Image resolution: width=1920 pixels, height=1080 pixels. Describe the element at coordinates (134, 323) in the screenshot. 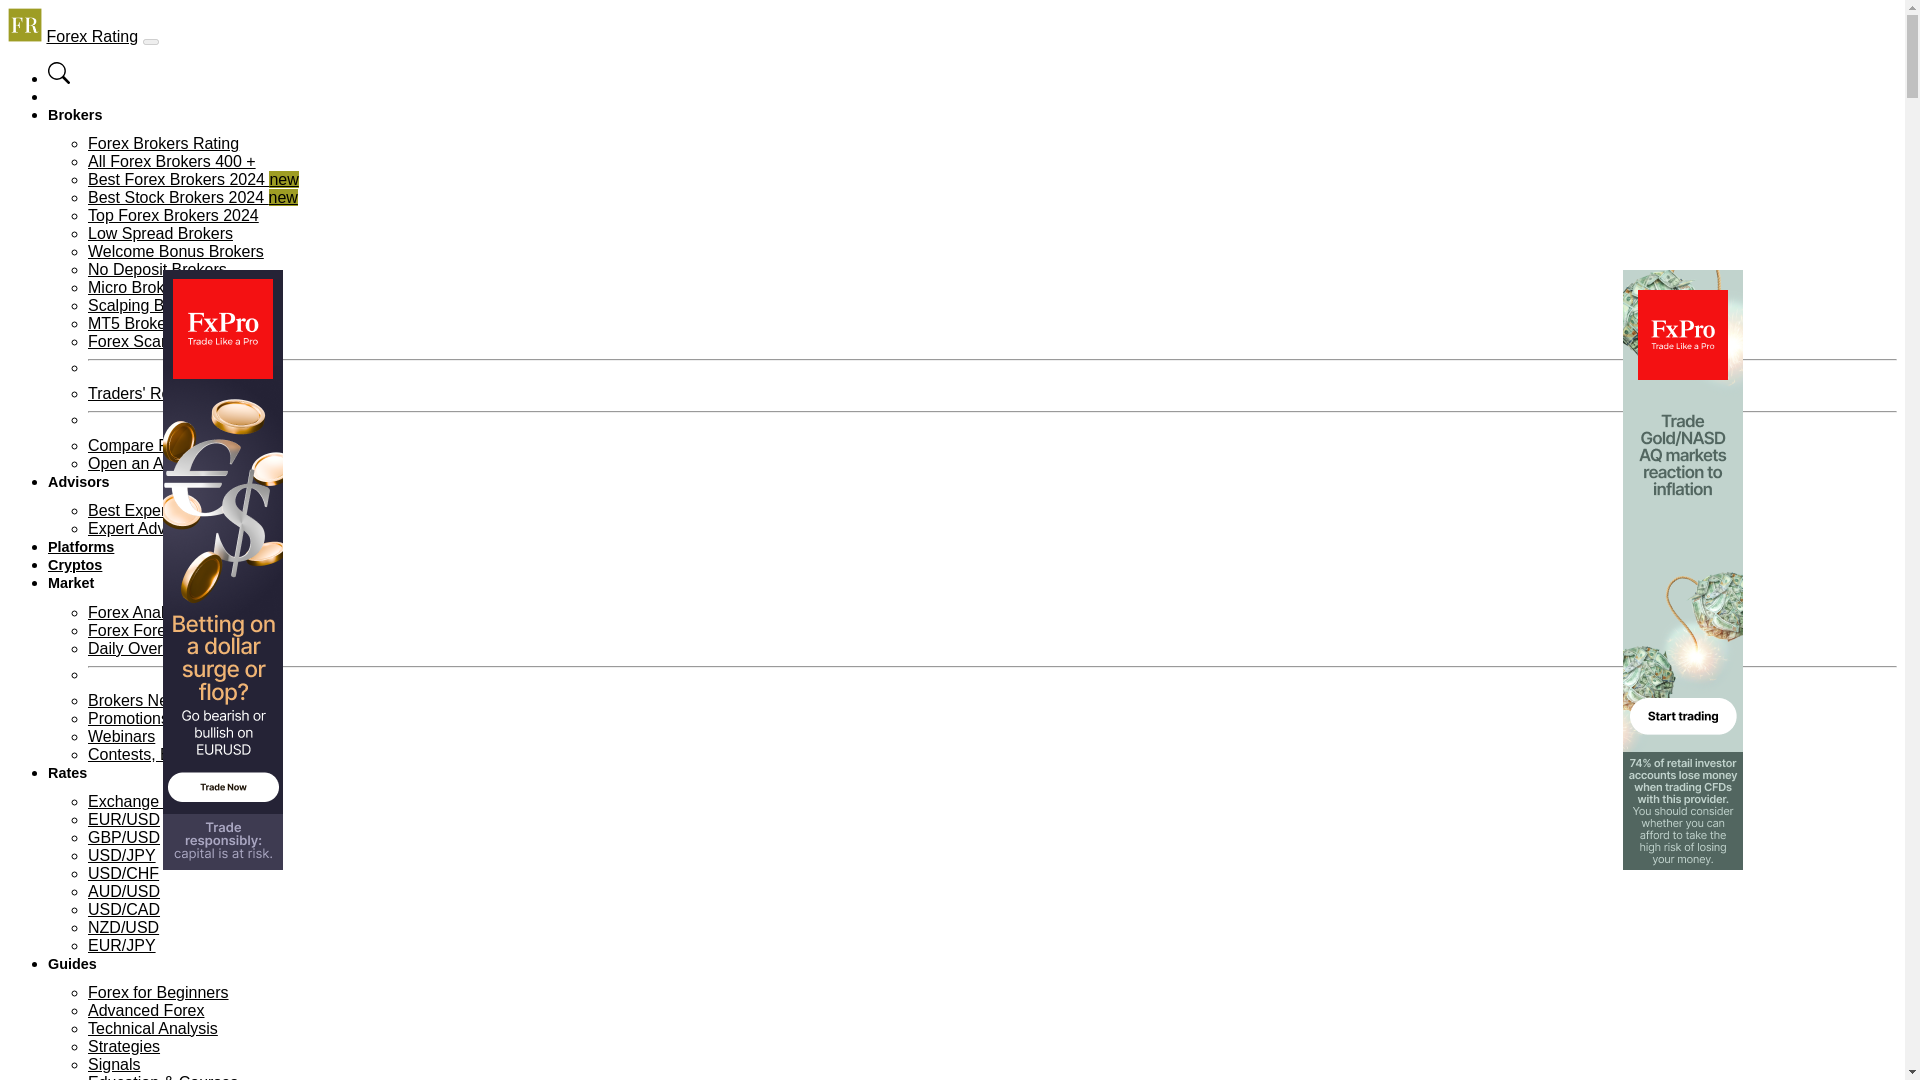

I see `MT5 Brokers` at that location.